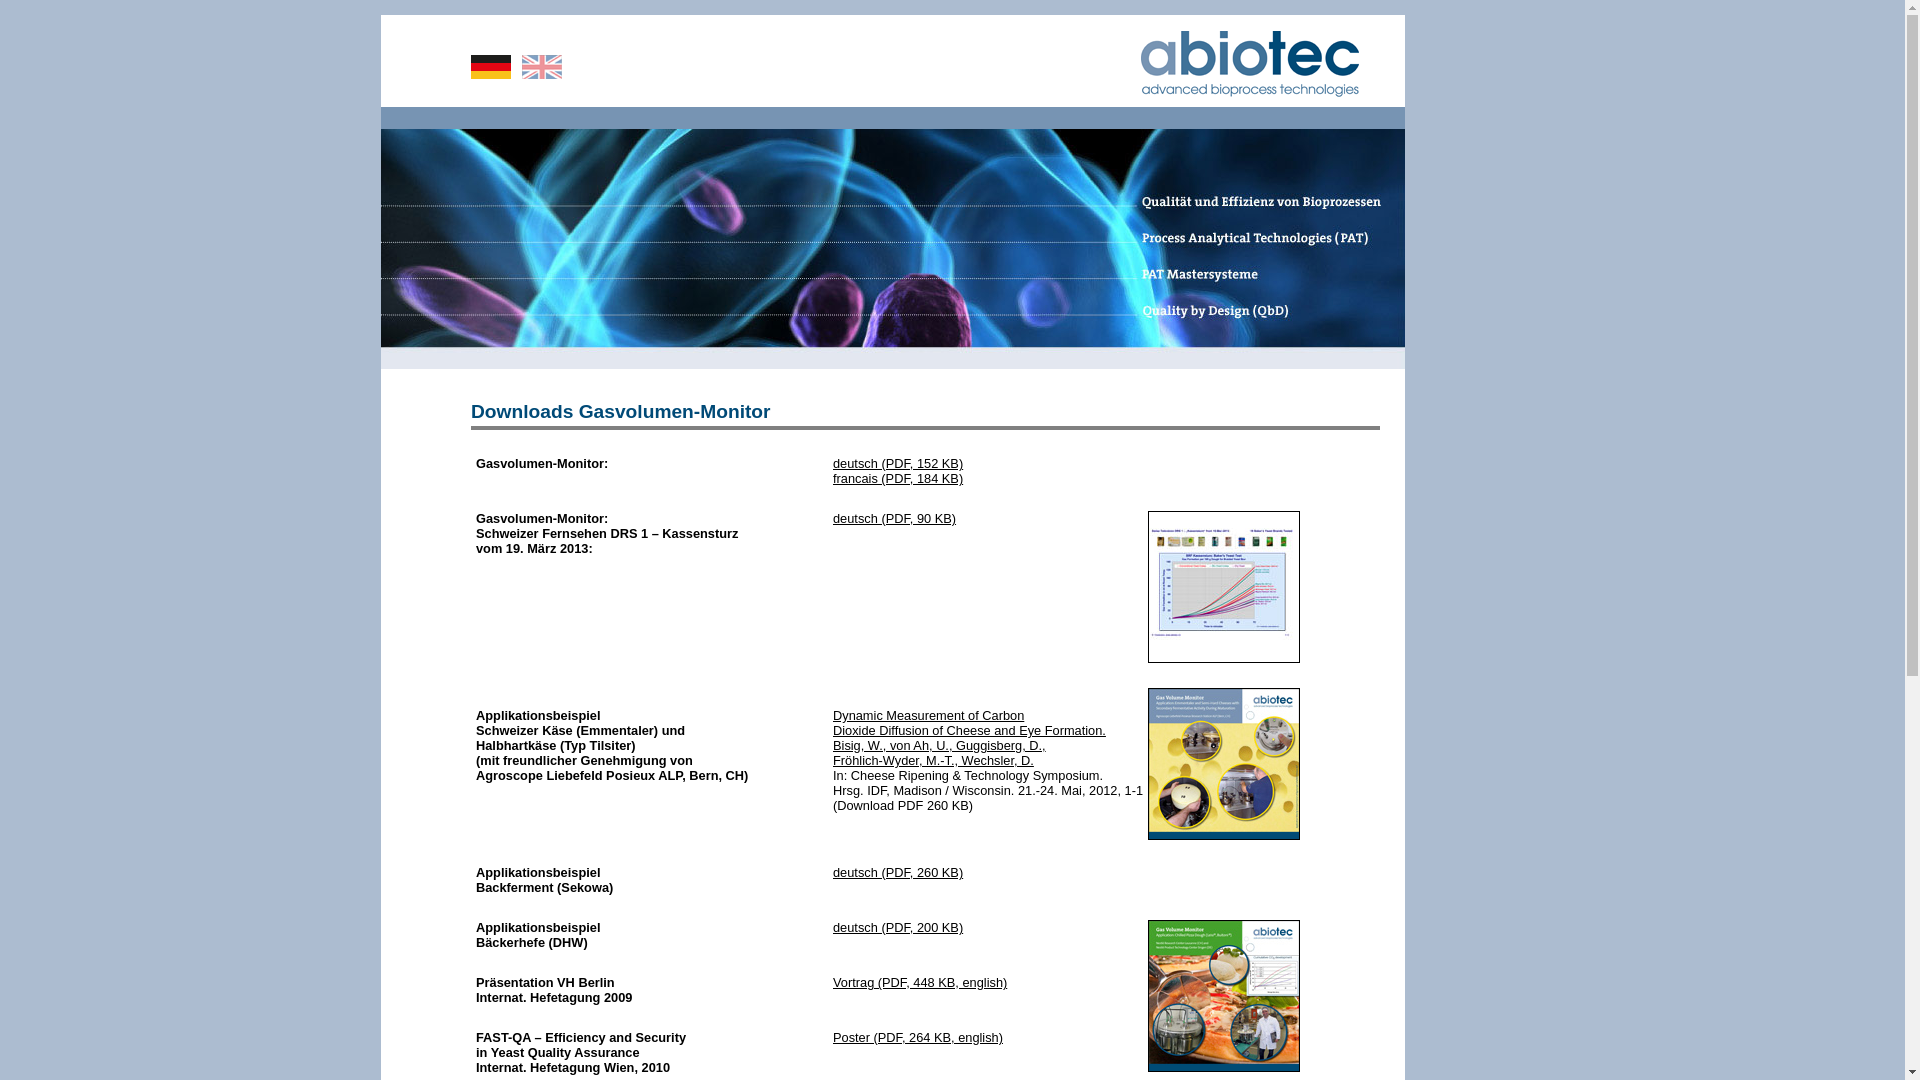 This screenshot has width=1920, height=1080. Describe the element at coordinates (898, 478) in the screenshot. I see `francais (PDF, 184 KB)` at that location.